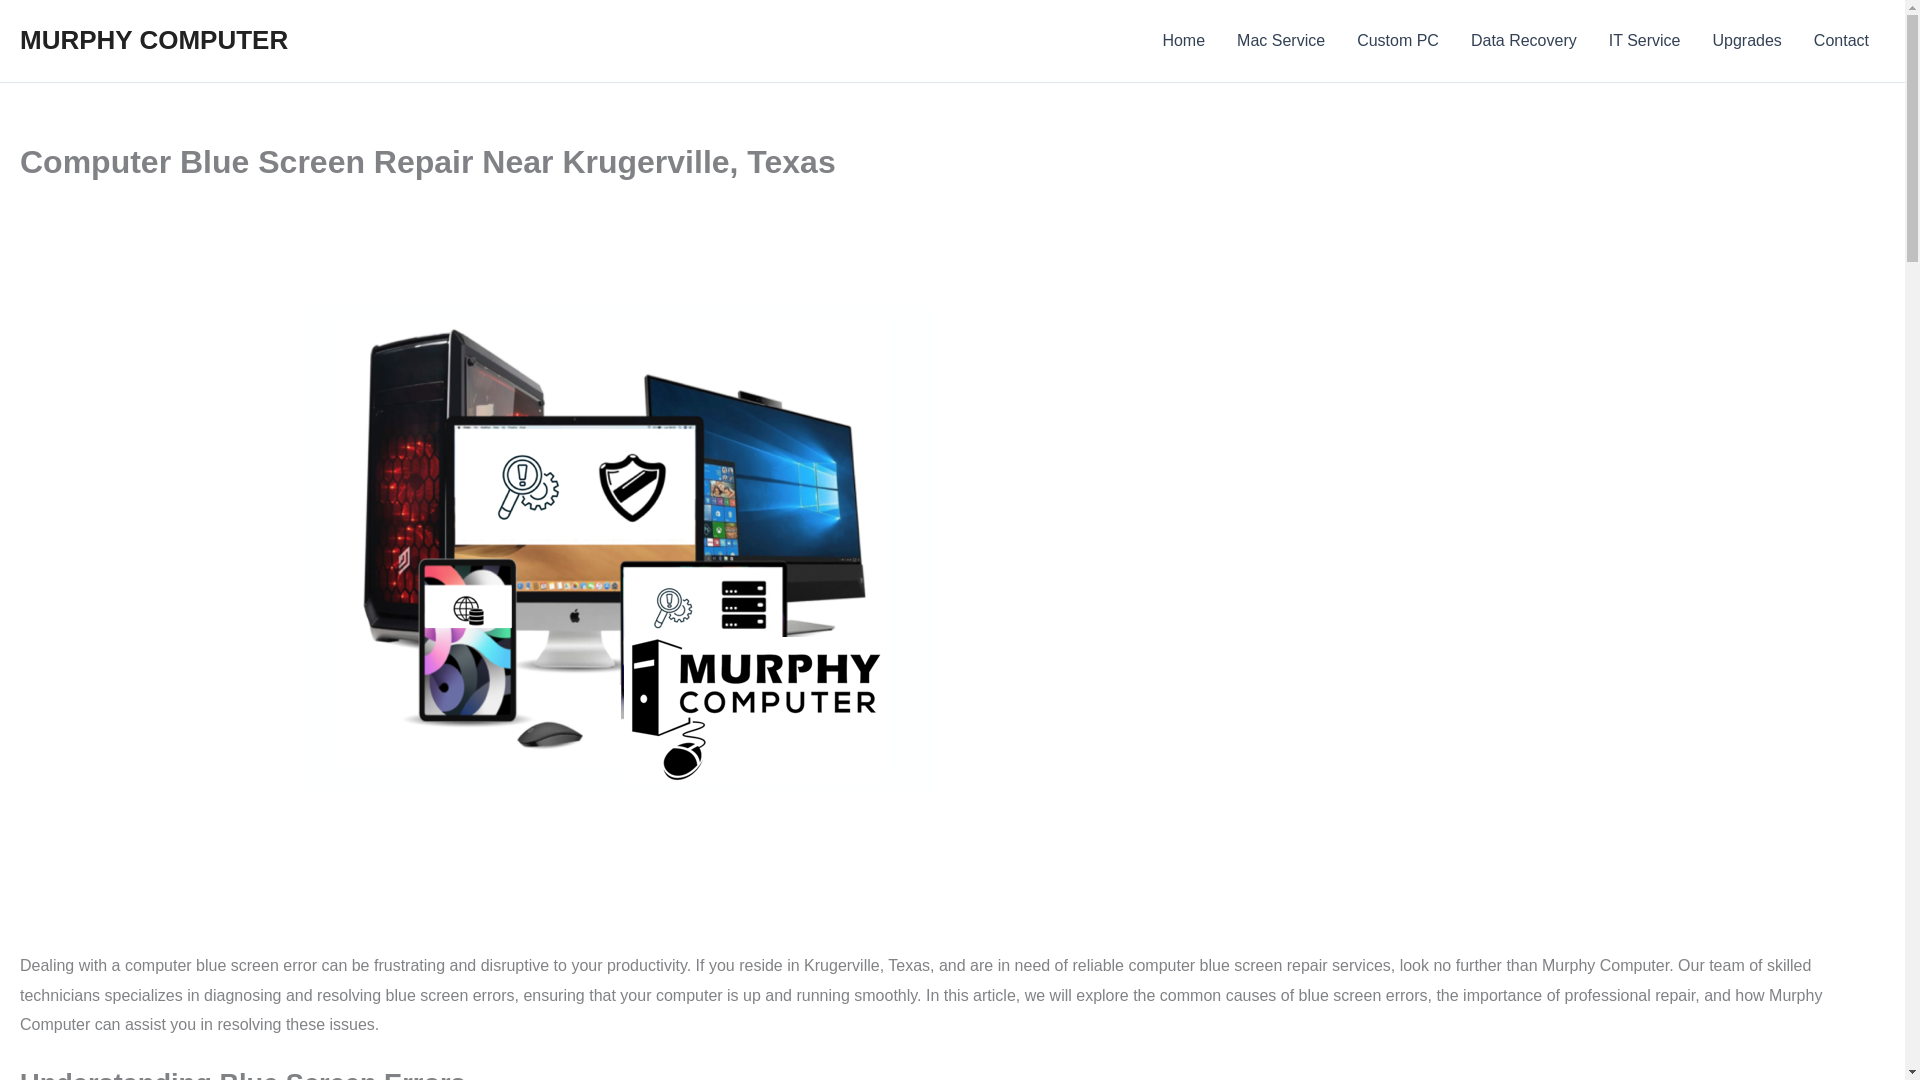  Describe the element at coordinates (1398, 41) in the screenshot. I see `Custom PC` at that location.